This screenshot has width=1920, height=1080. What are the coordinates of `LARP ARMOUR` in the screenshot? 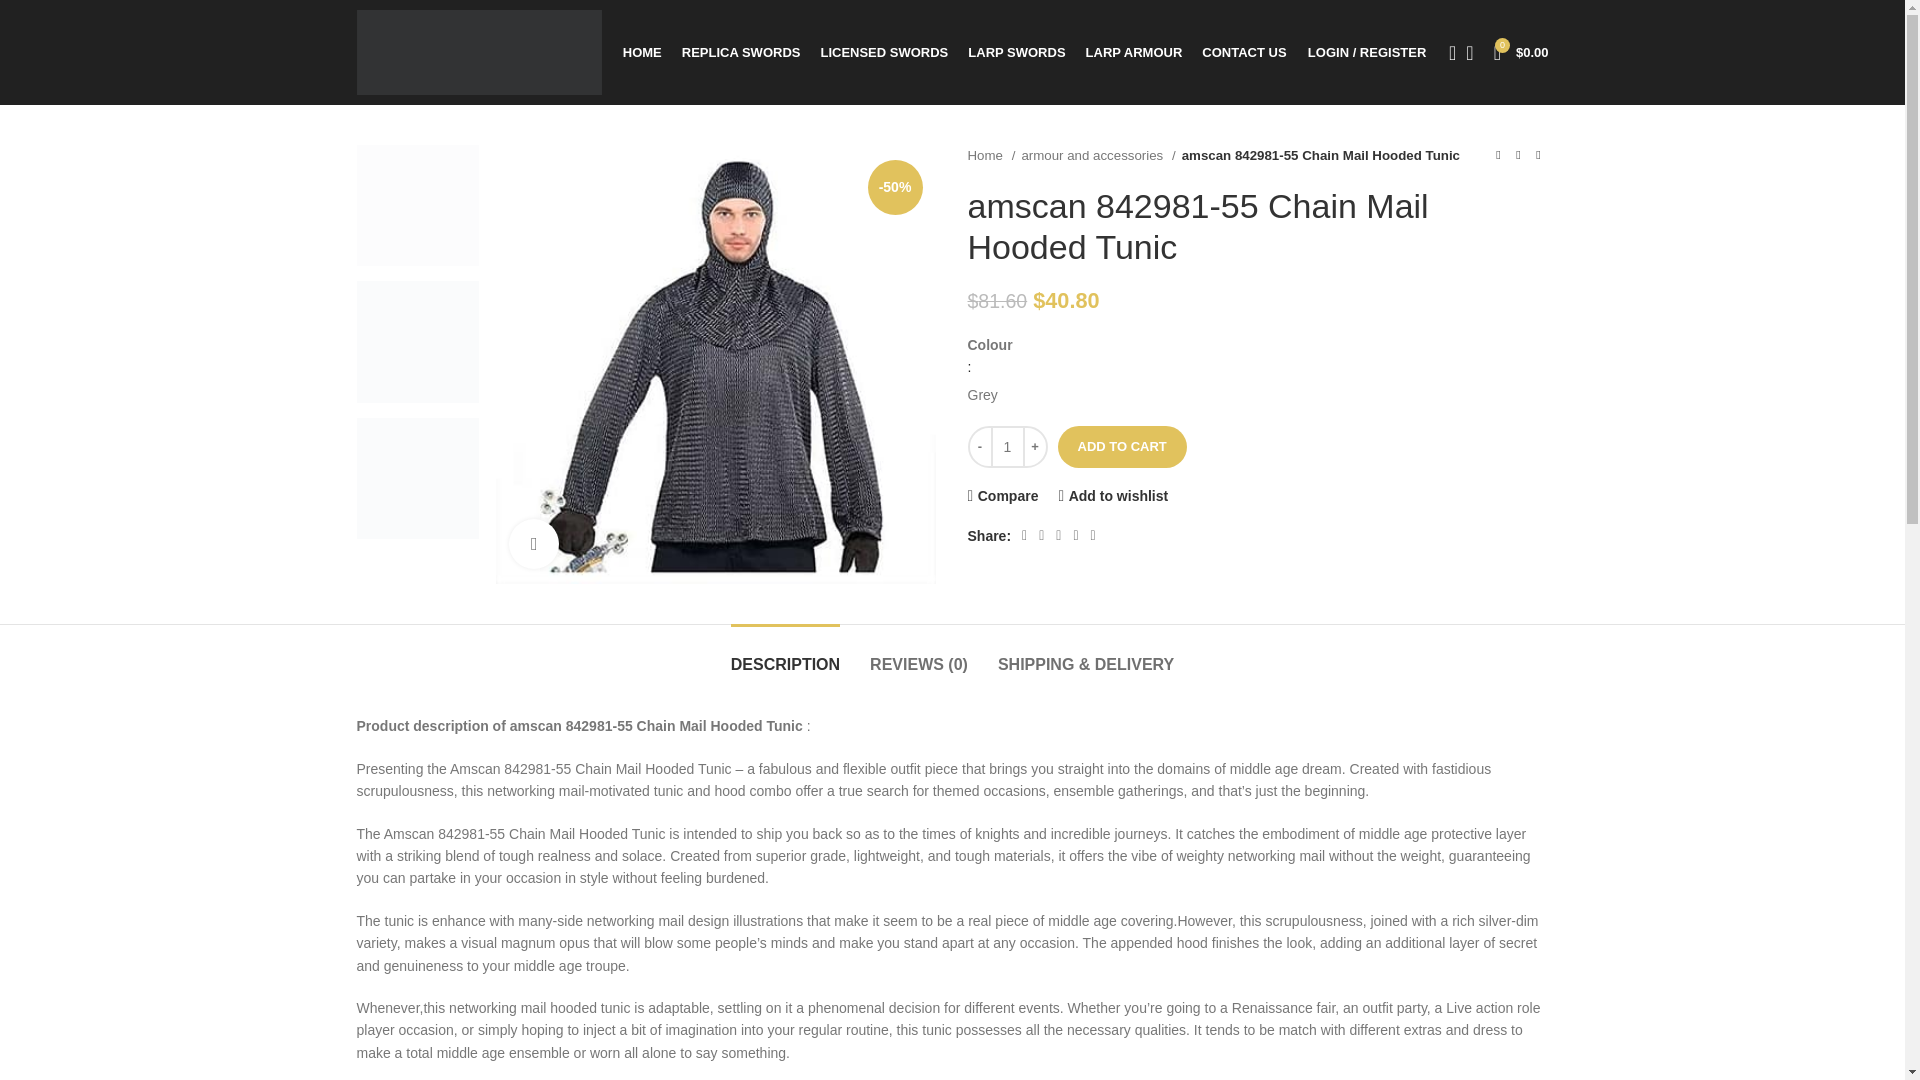 It's located at (1134, 52).